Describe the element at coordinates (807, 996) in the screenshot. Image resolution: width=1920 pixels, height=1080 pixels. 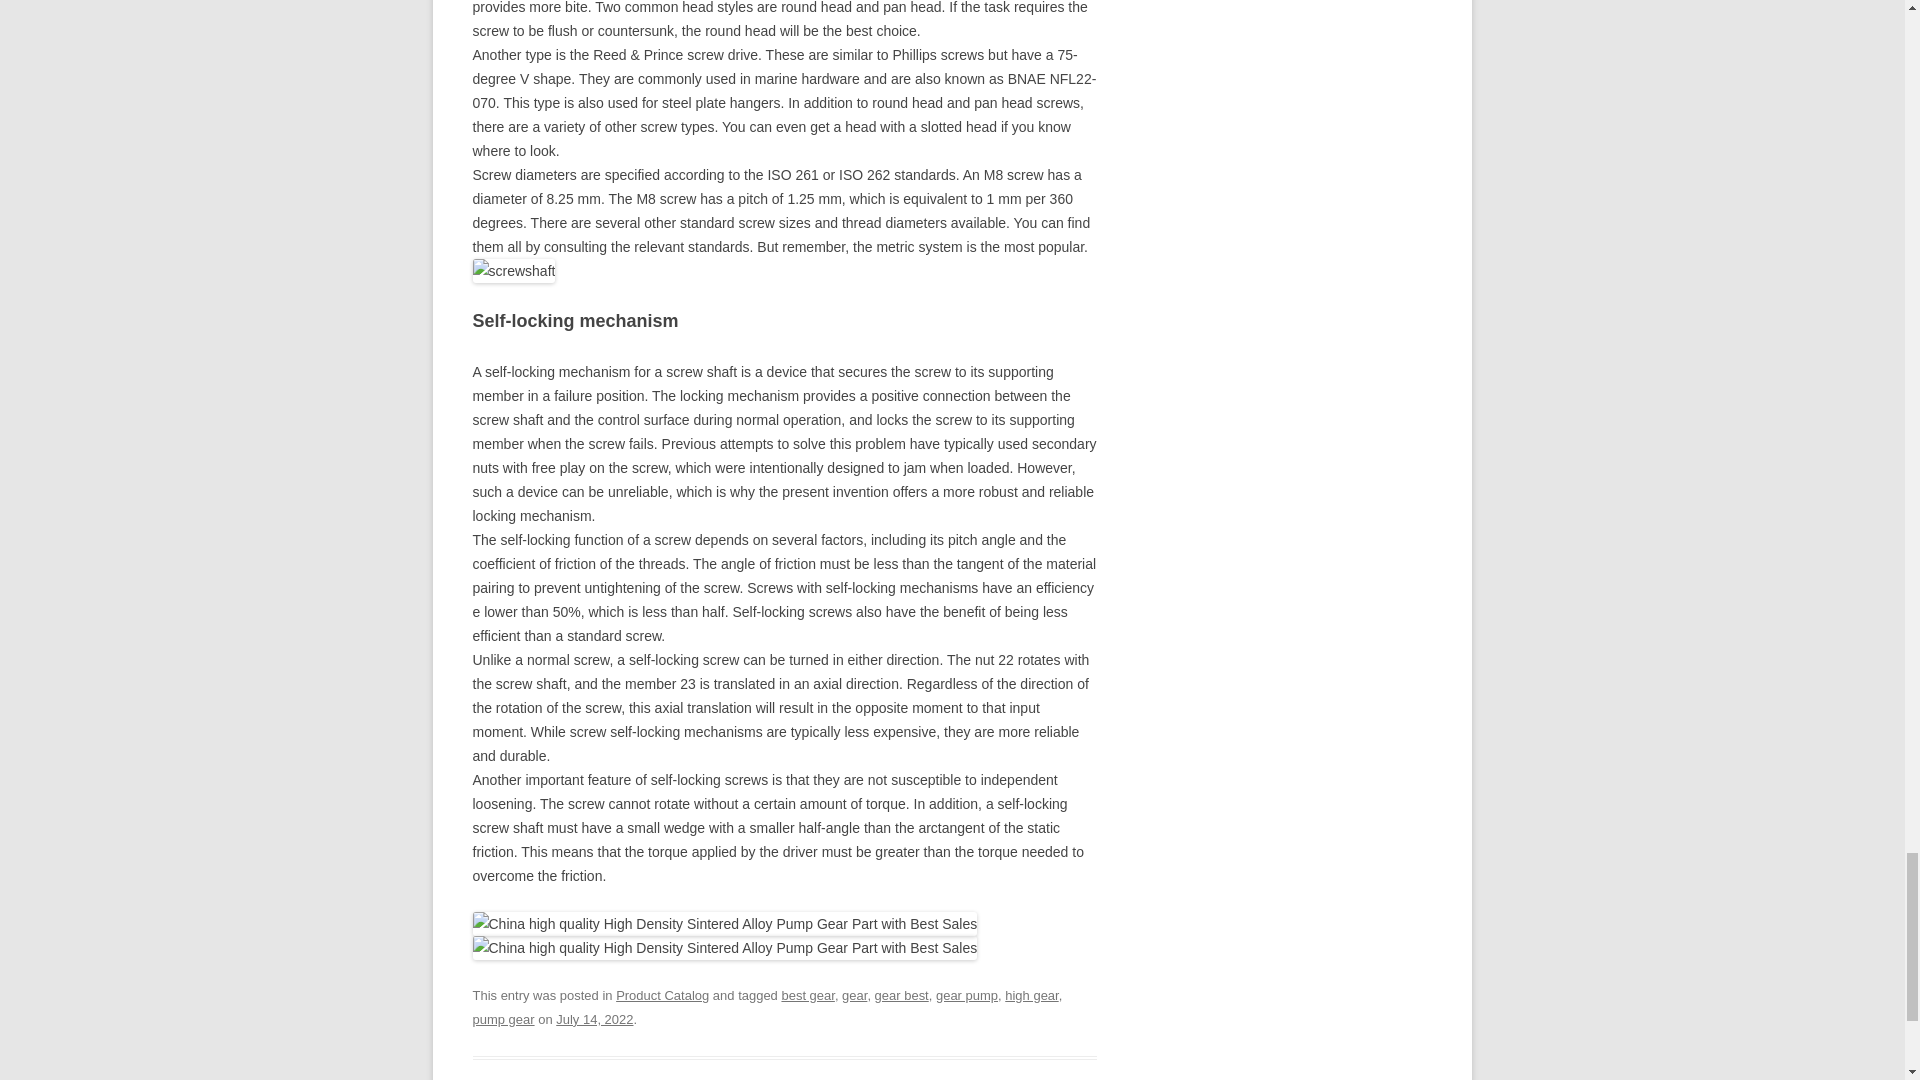
I see `best gear` at that location.